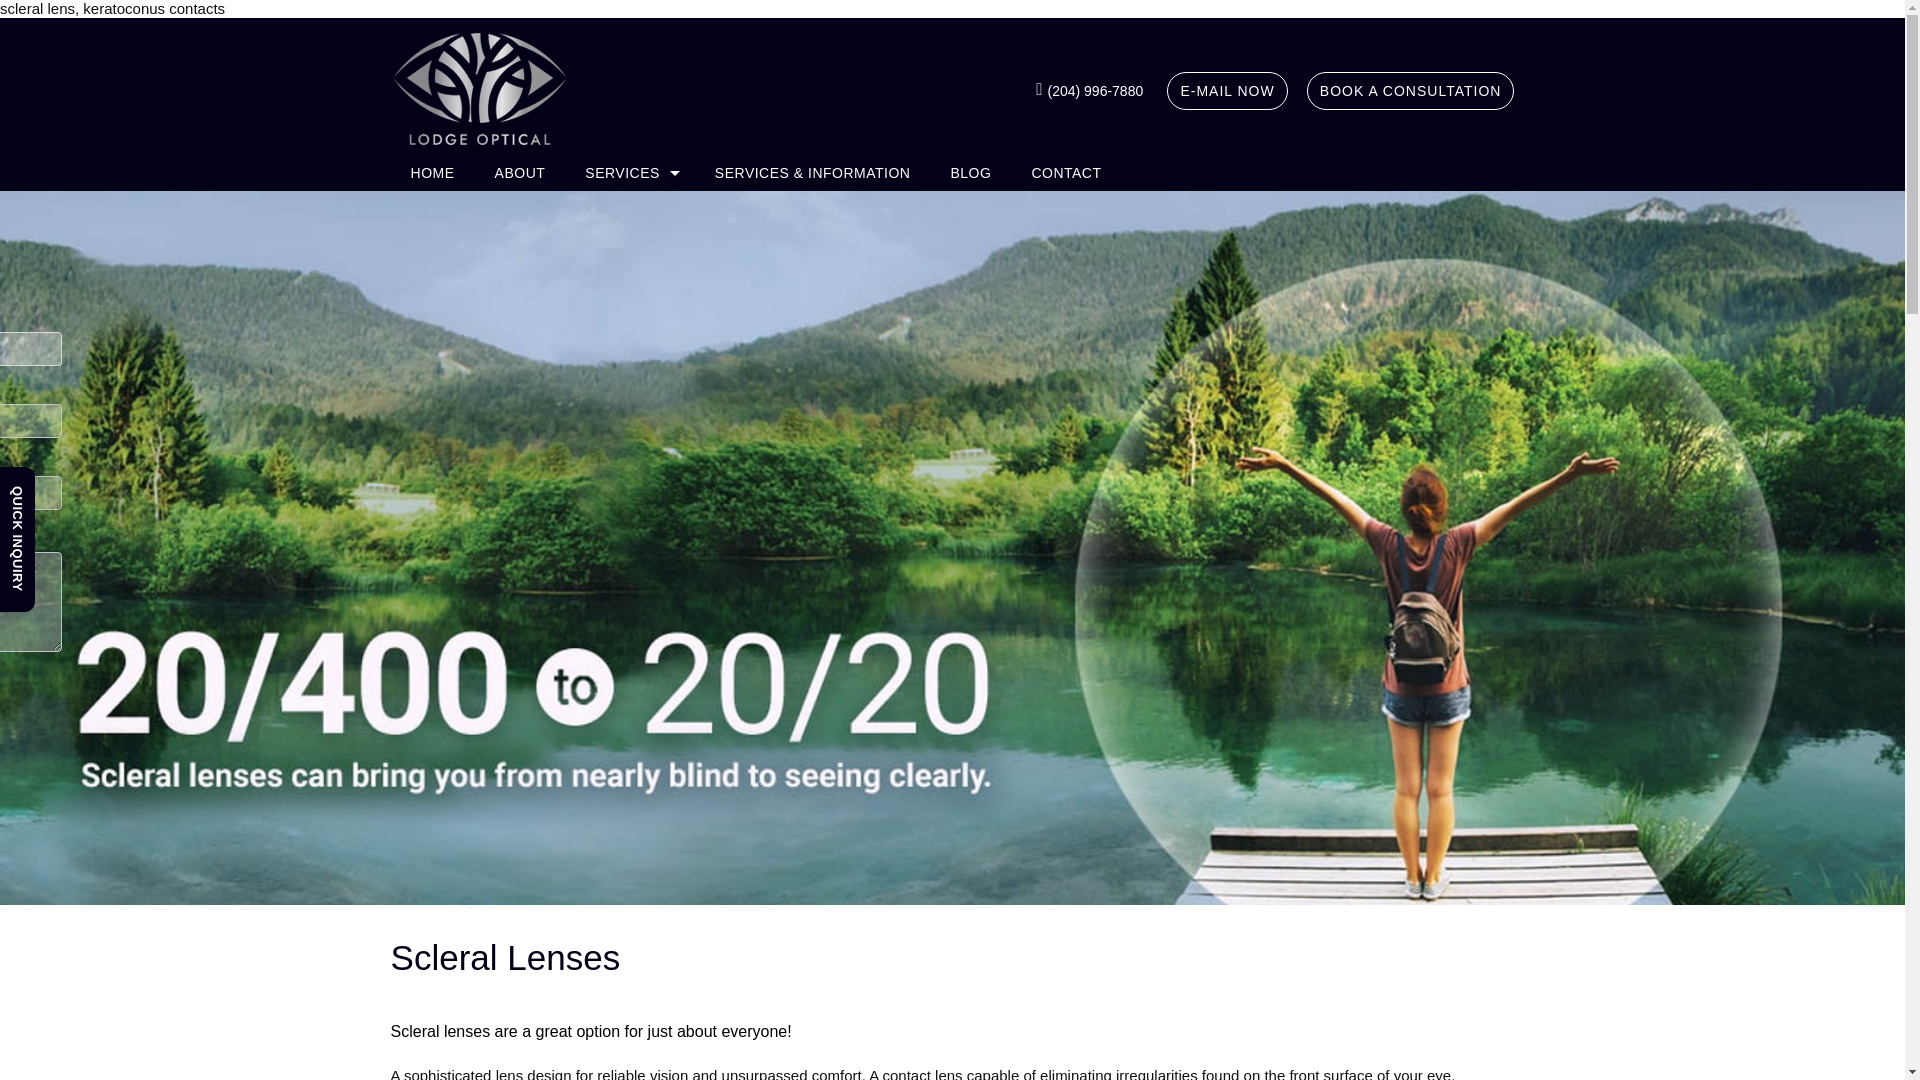  I want to click on CONTACT, so click(1066, 172).